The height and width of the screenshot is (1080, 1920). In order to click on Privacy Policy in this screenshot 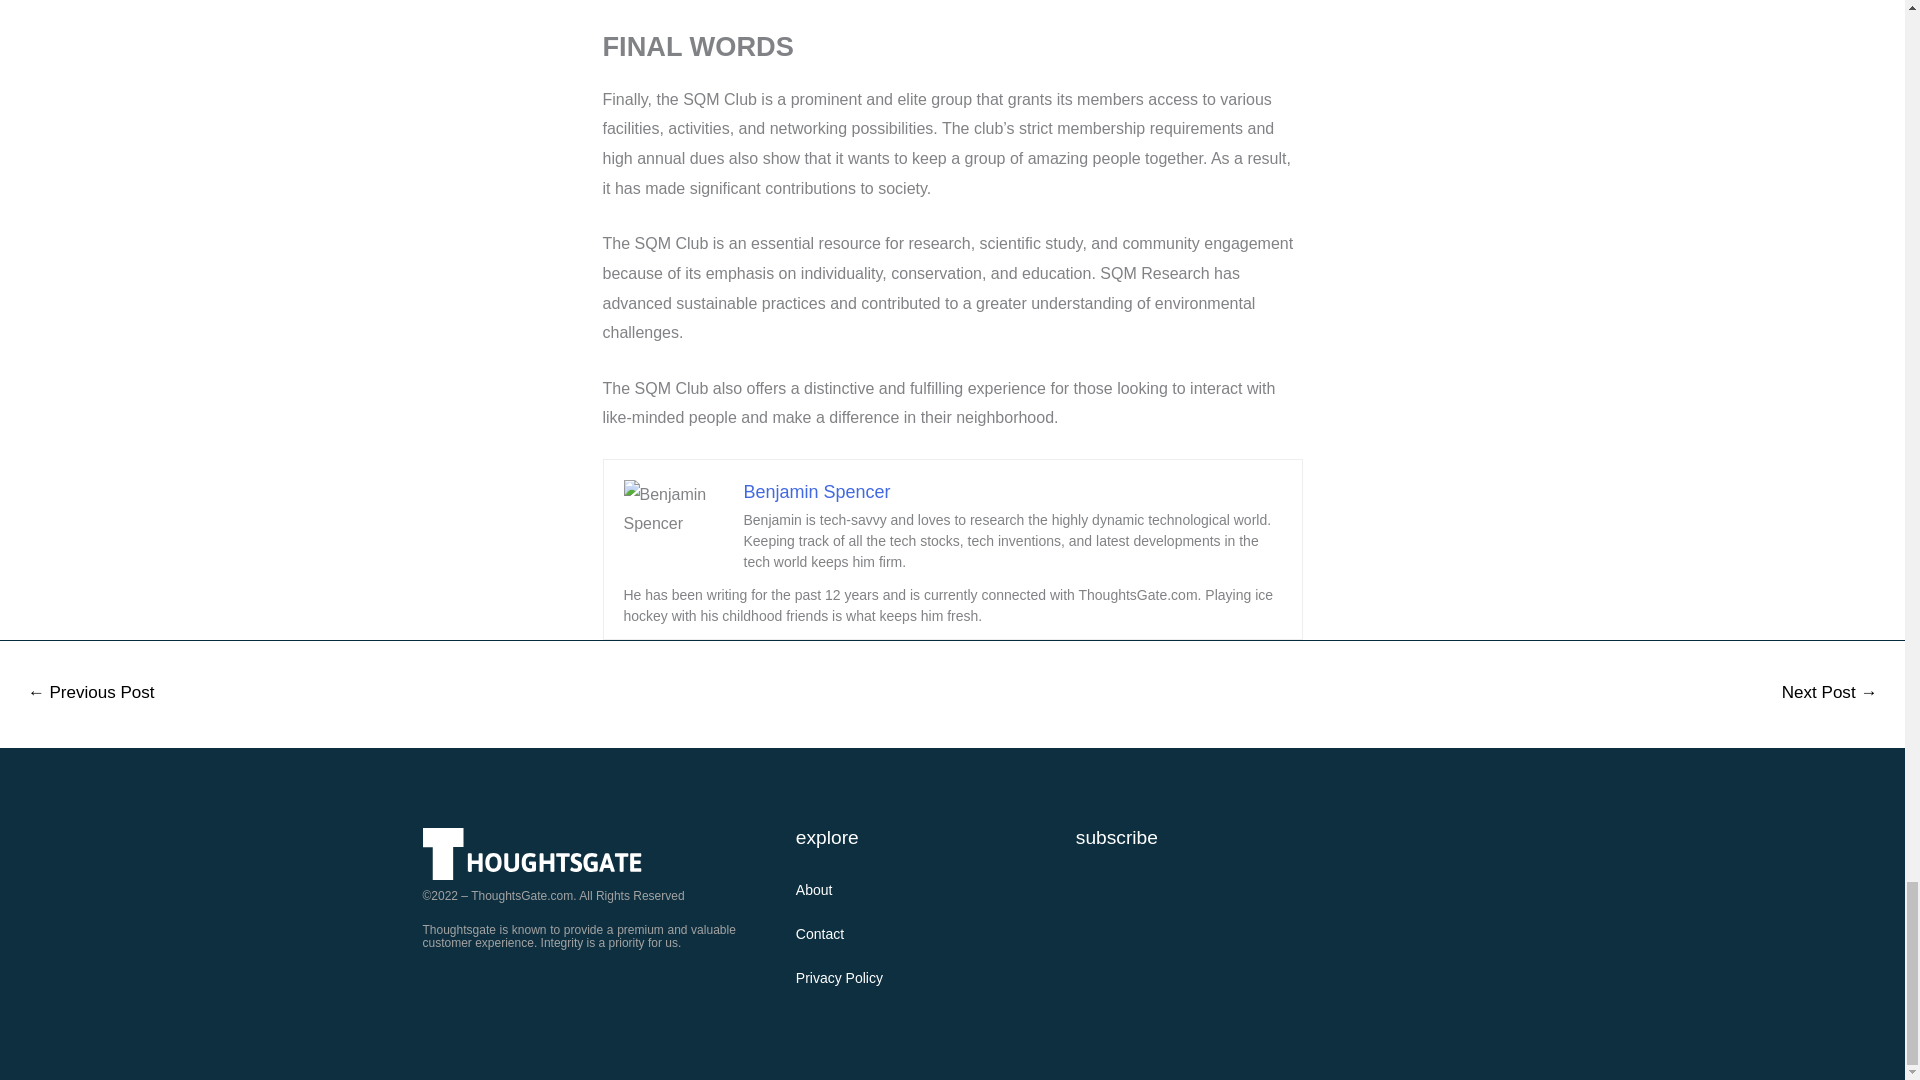, I will do `click(906, 978)`.